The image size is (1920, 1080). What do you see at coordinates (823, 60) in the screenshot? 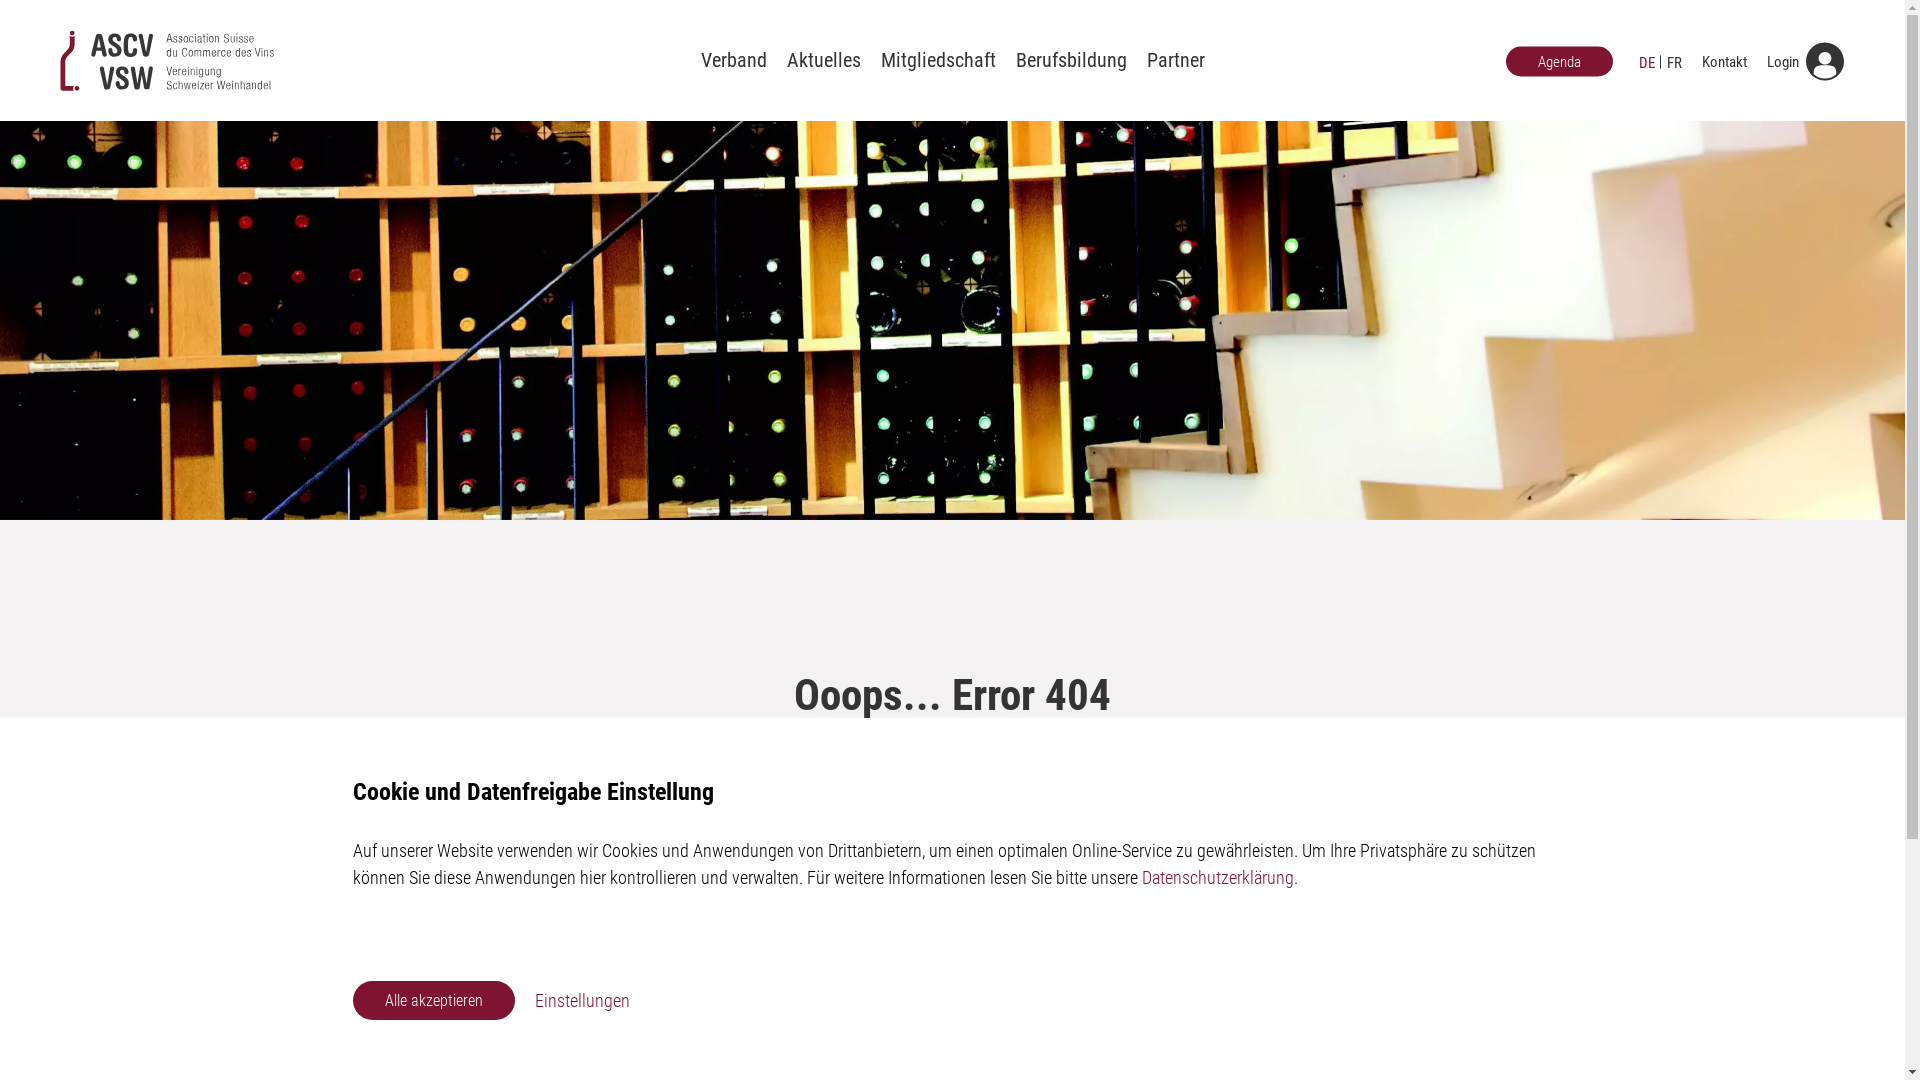
I see `Aktuelles` at bounding box center [823, 60].